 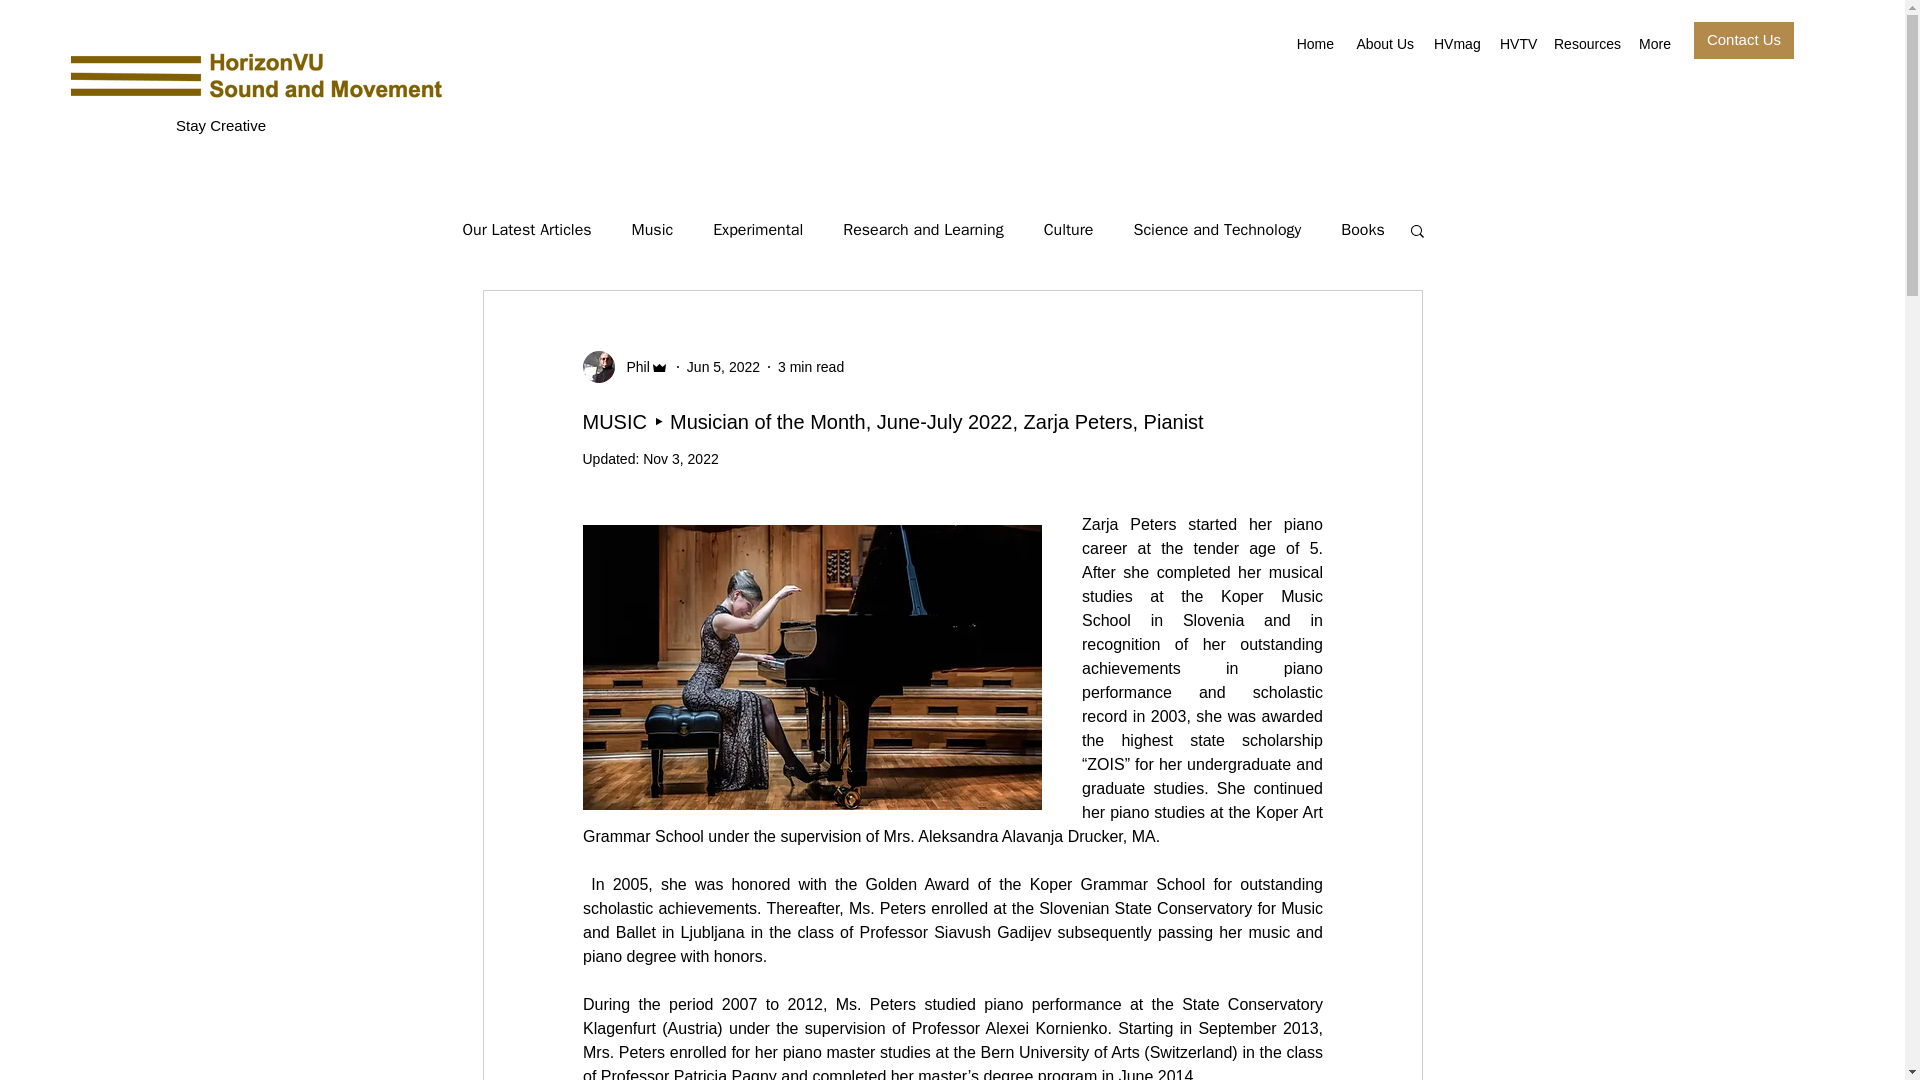 What do you see at coordinates (1456, 44) in the screenshot?
I see `HVmag` at bounding box center [1456, 44].